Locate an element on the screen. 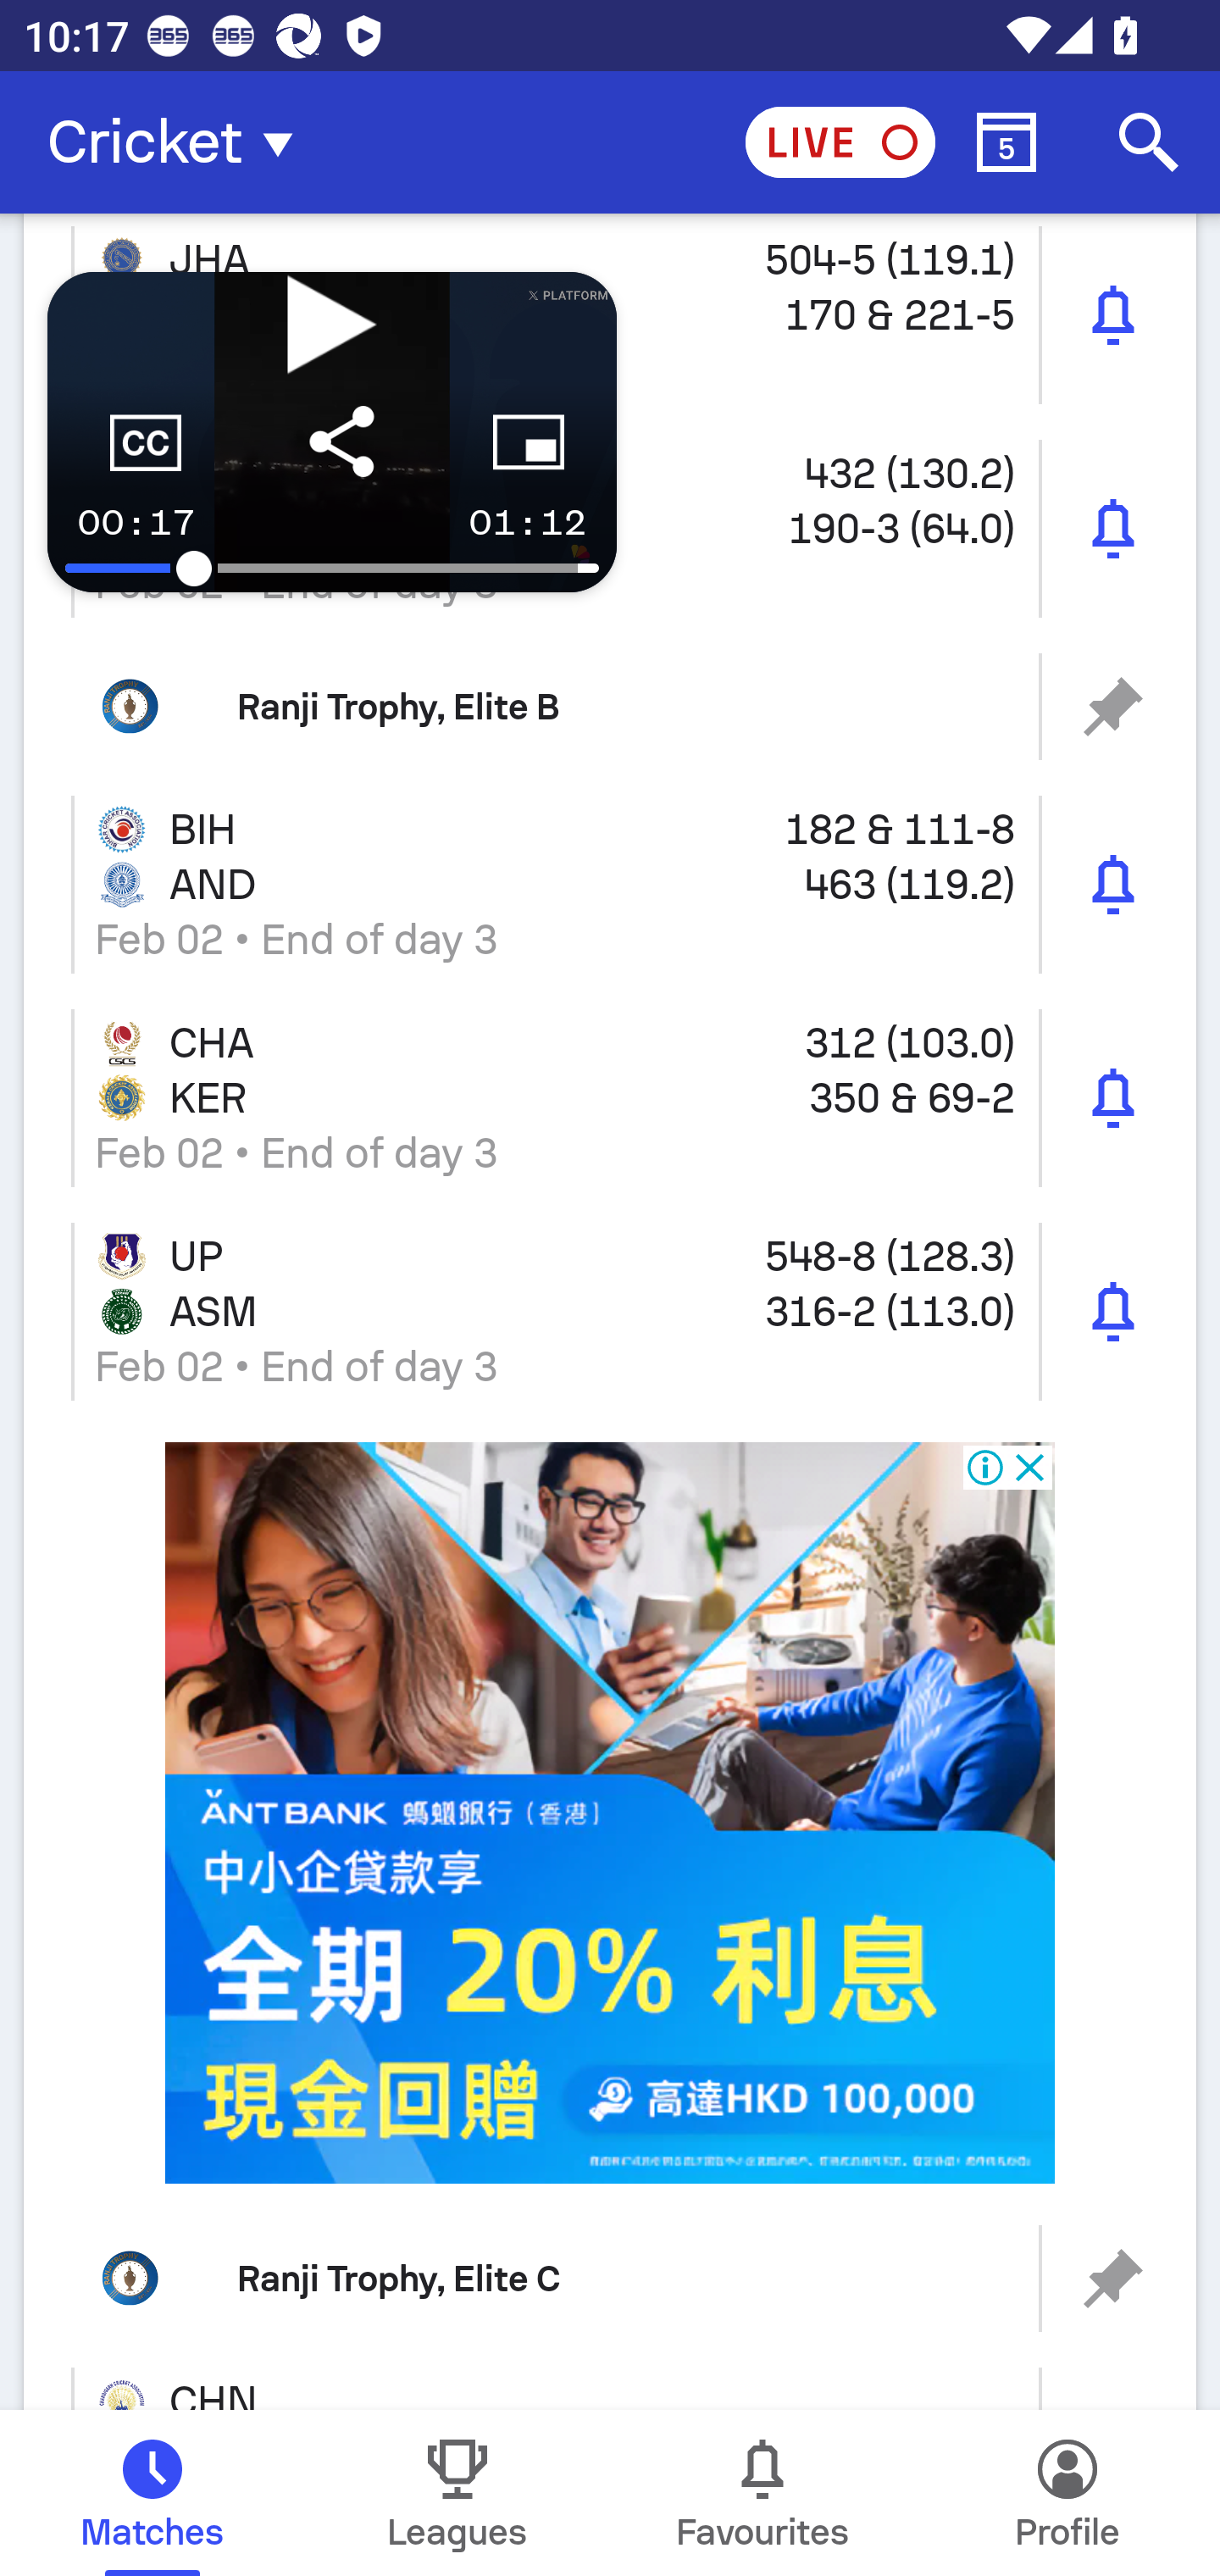 This screenshot has width=1220, height=2576. Leagues is located at coordinates (457, 2493).